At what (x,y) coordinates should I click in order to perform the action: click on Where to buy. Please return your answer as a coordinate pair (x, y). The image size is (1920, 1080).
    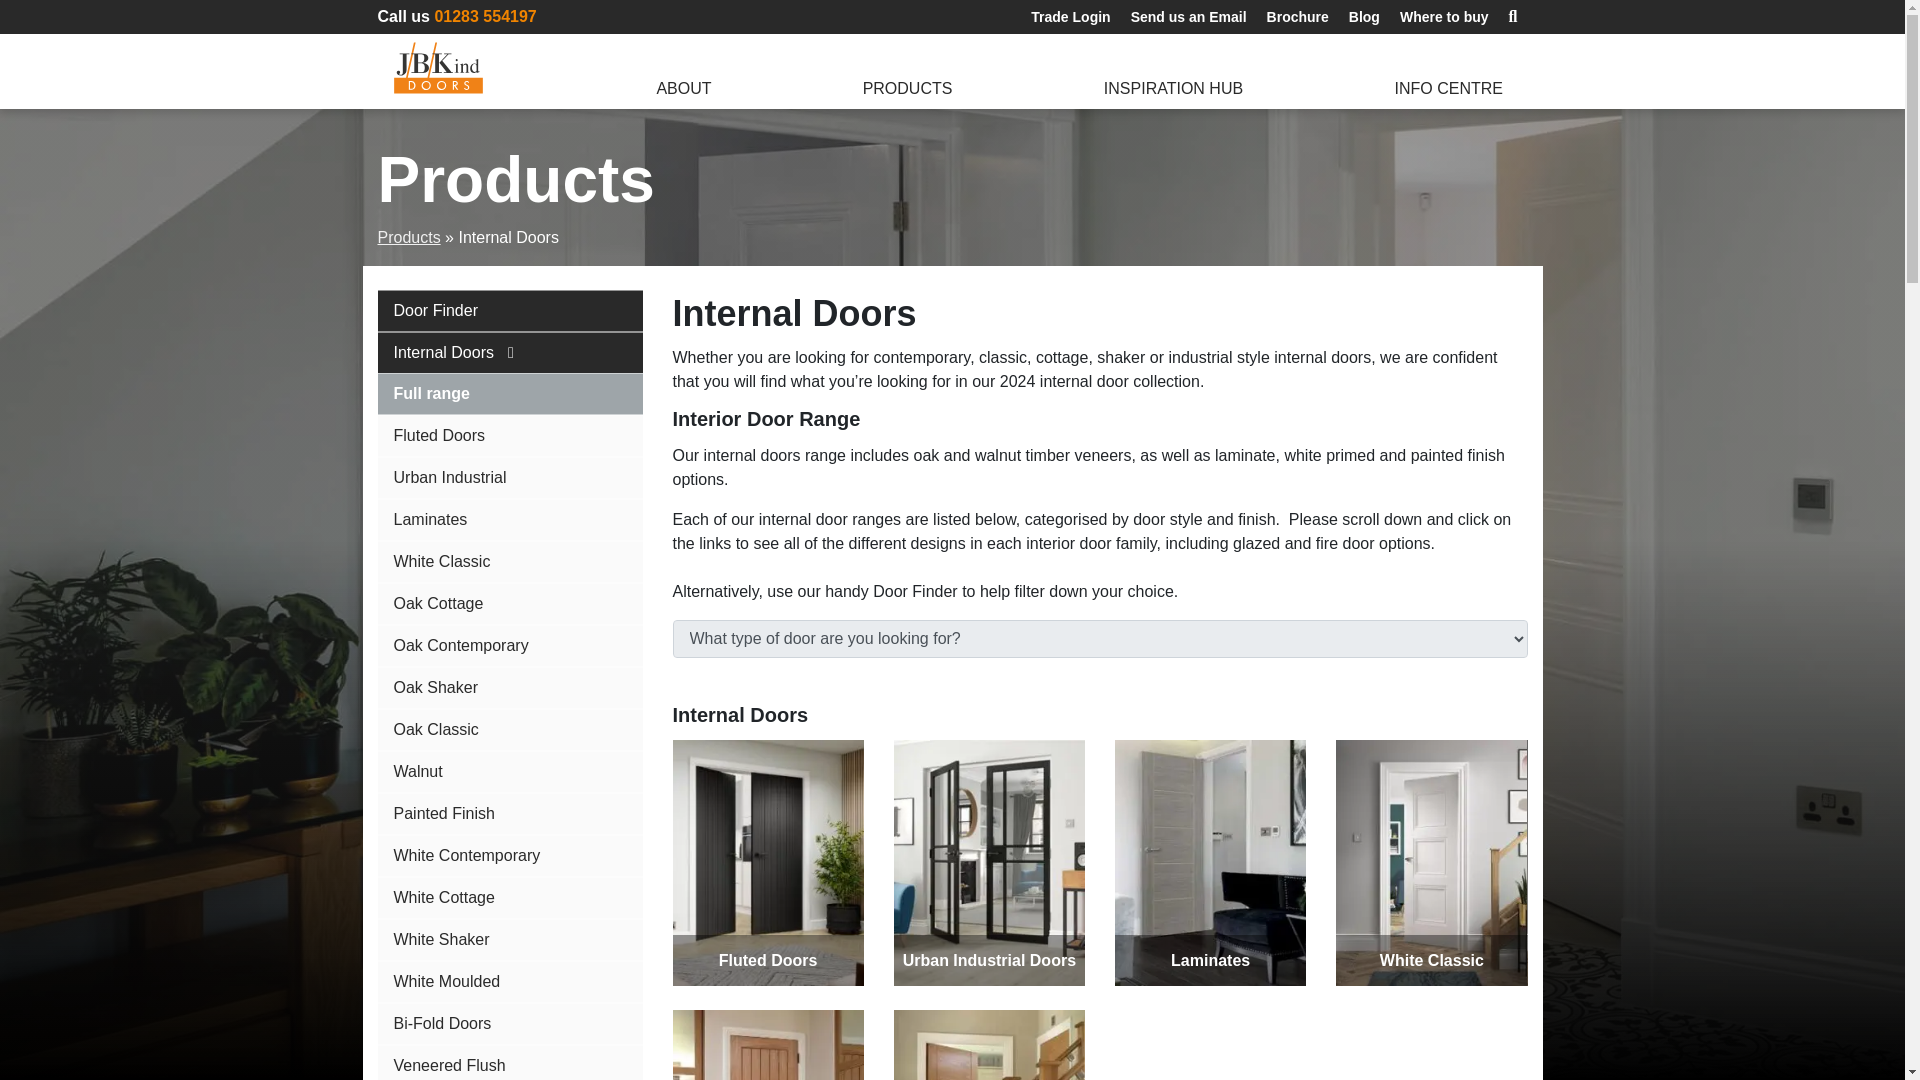
    Looking at the image, I should click on (1444, 18).